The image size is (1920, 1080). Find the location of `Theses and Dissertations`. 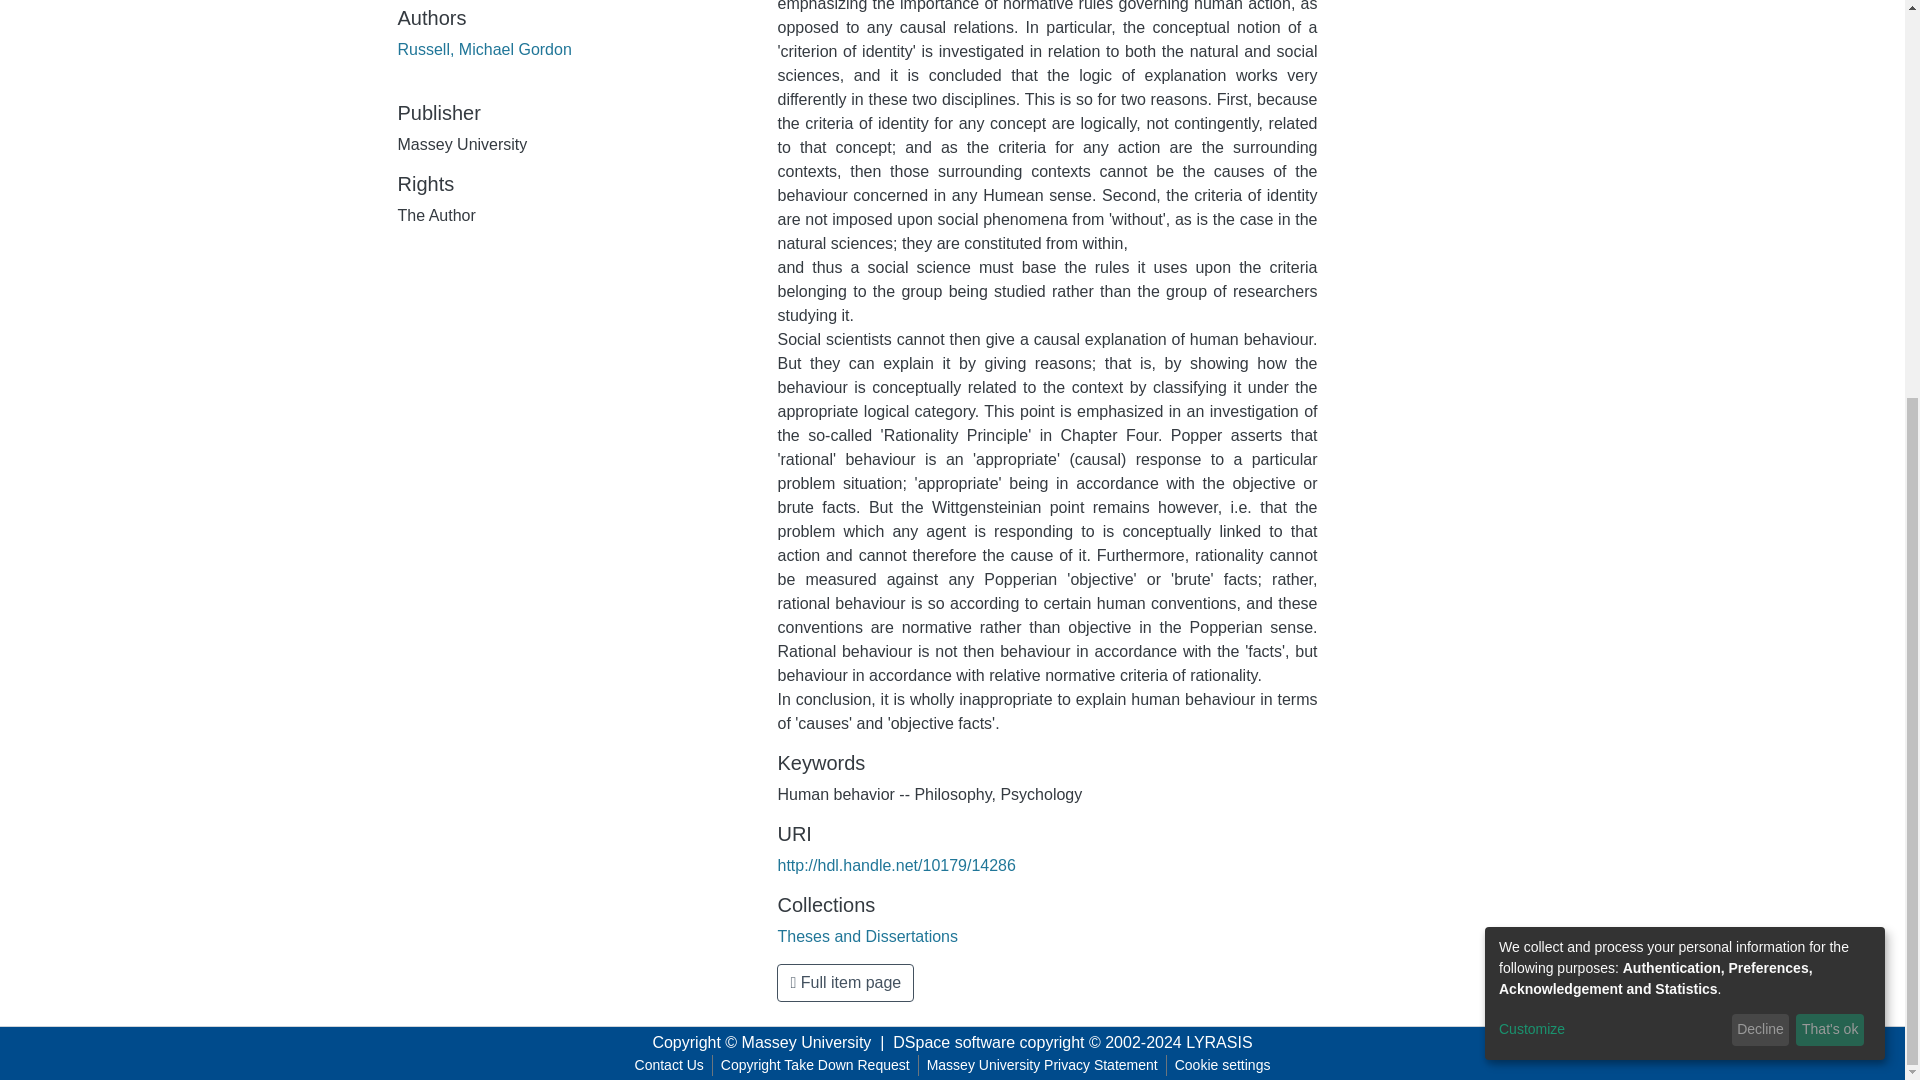

Theses and Dissertations is located at coordinates (868, 936).